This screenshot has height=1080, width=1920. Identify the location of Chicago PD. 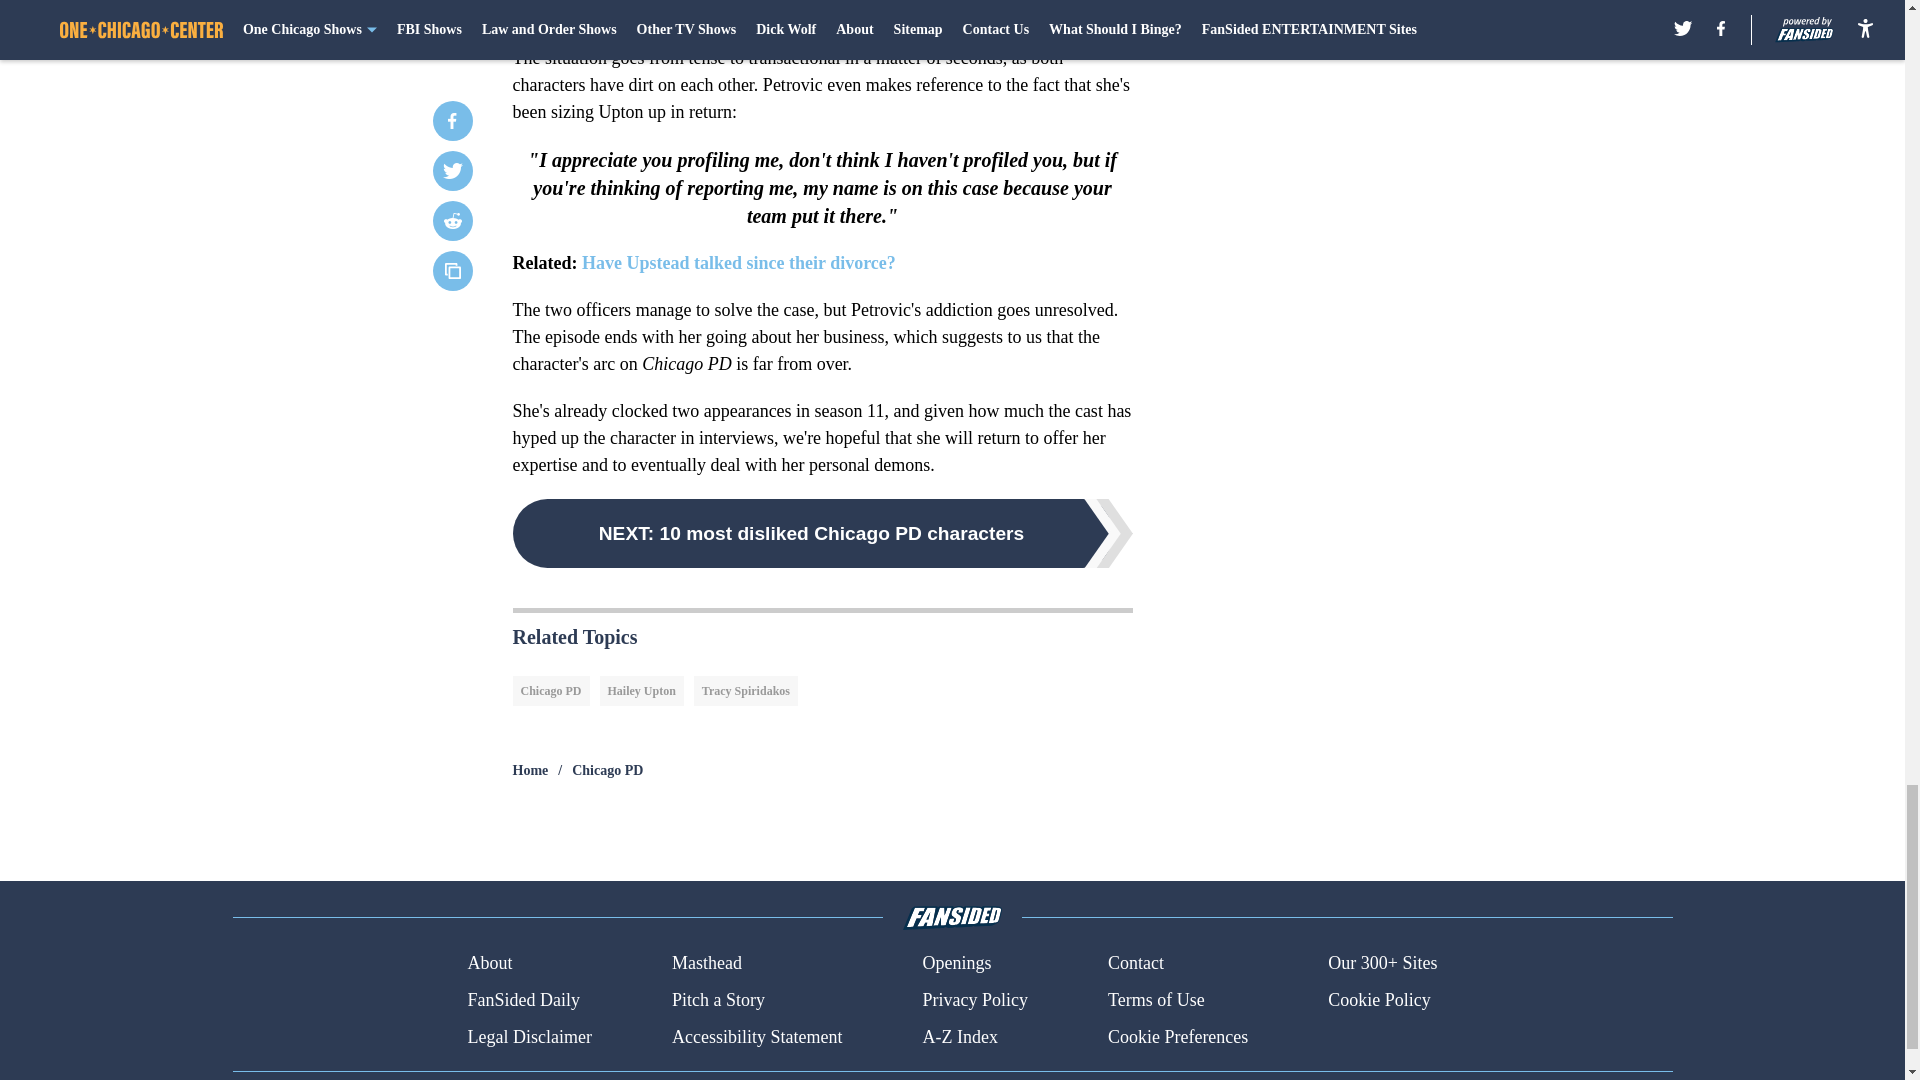
(608, 770).